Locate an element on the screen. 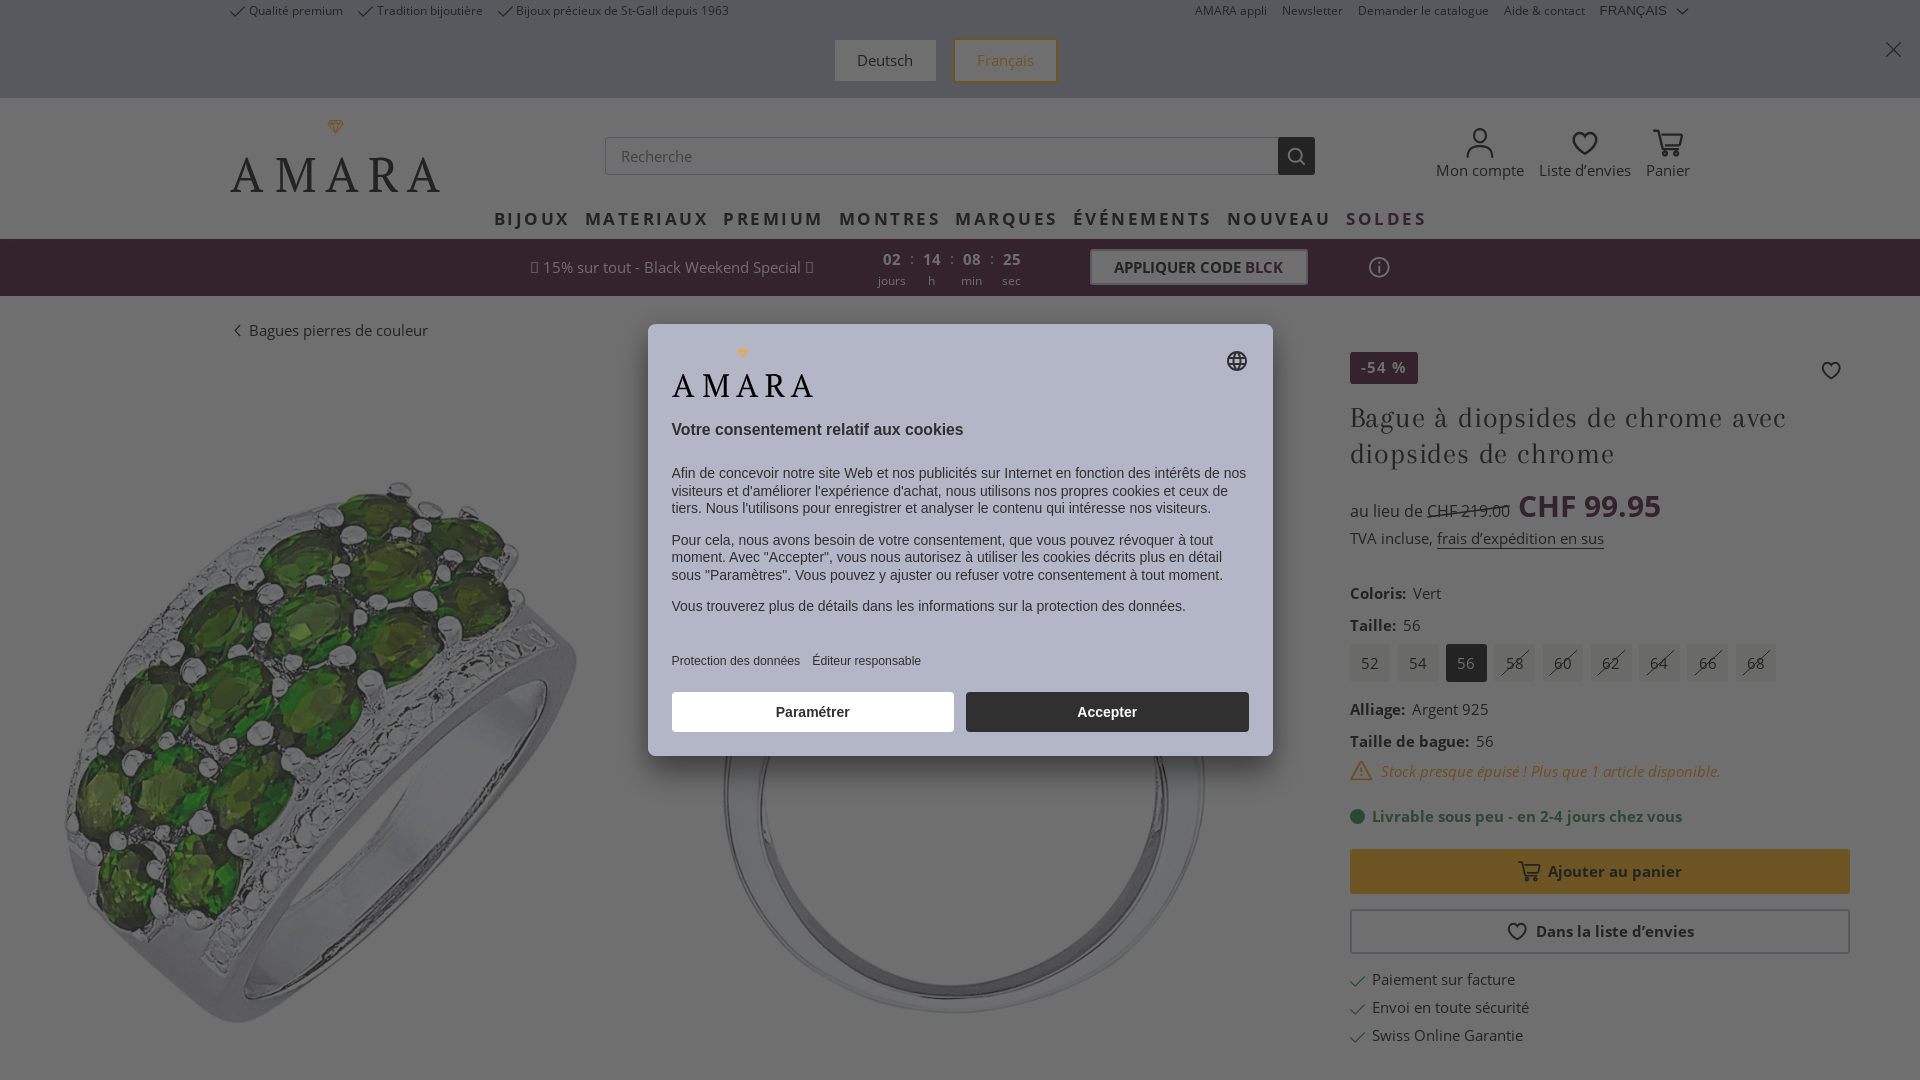  52 is located at coordinates (1370, 663).